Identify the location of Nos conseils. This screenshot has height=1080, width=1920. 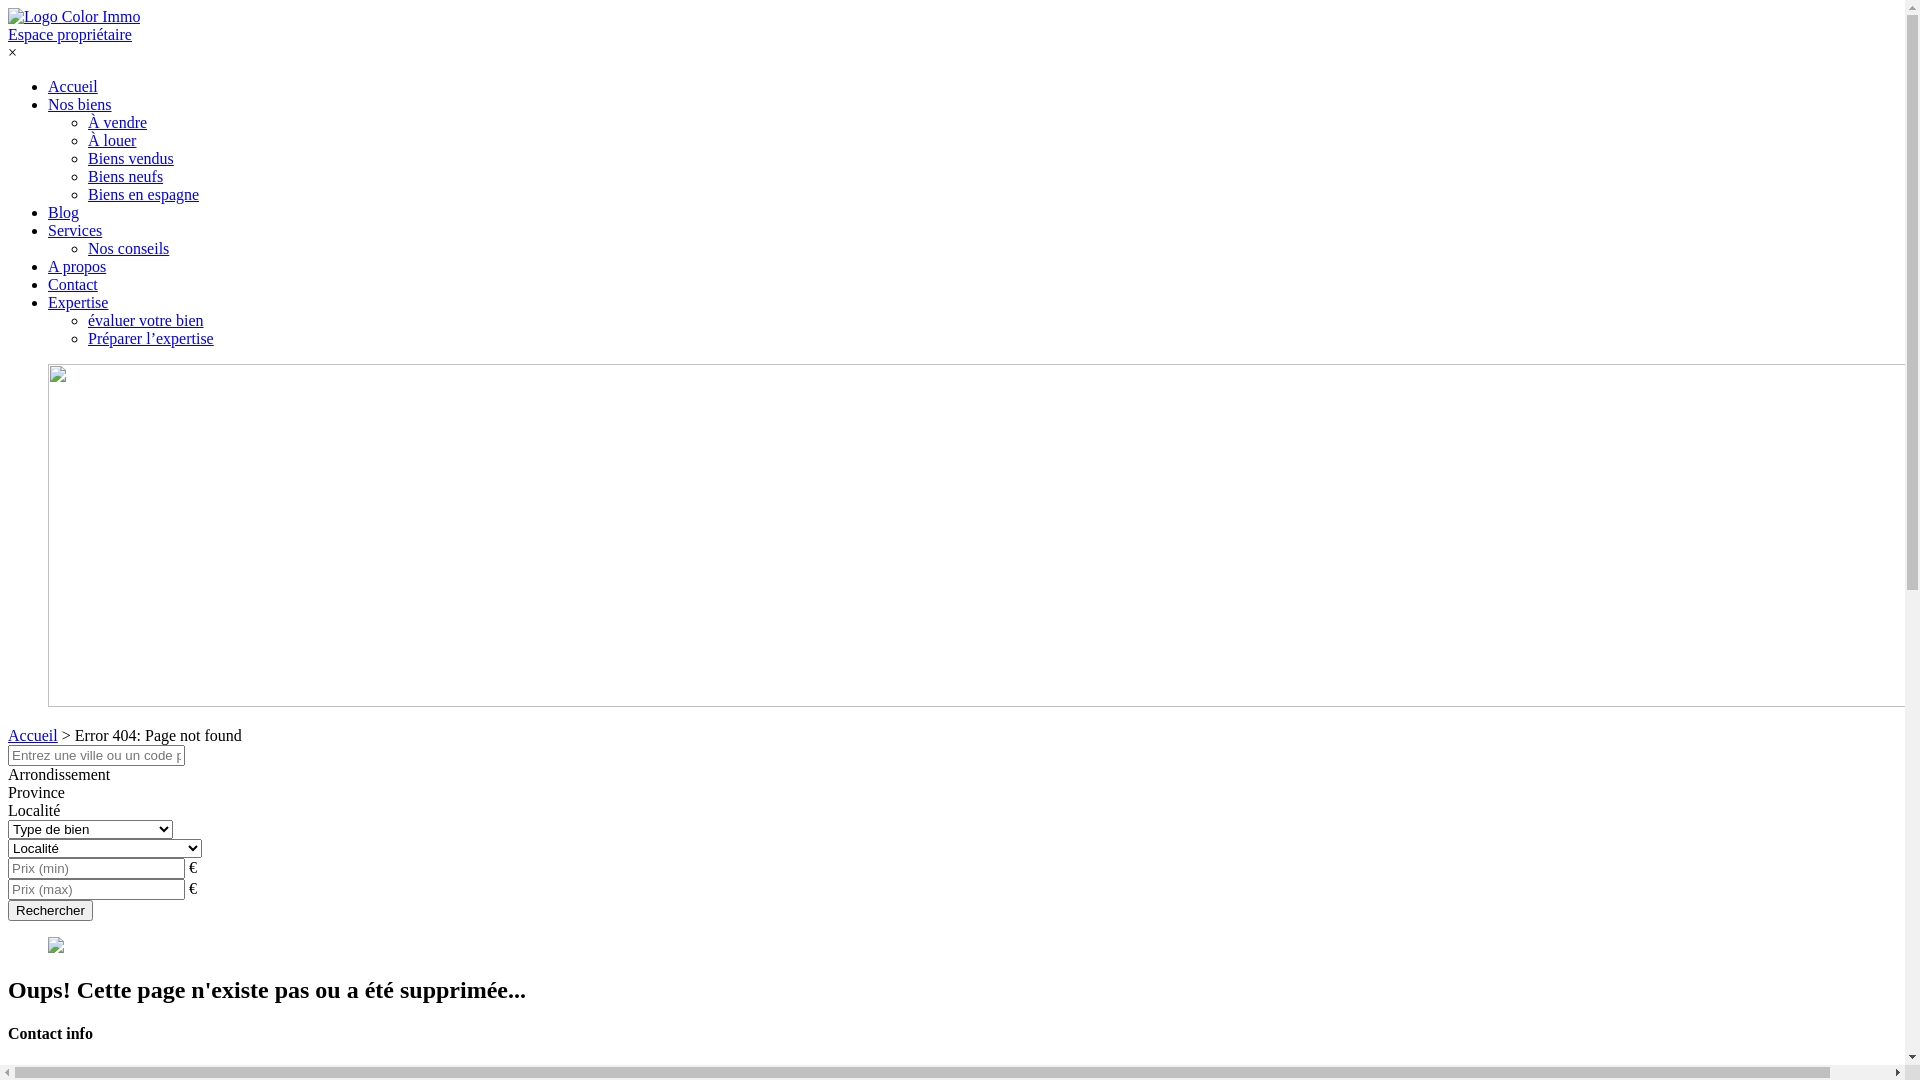
(128, 248).